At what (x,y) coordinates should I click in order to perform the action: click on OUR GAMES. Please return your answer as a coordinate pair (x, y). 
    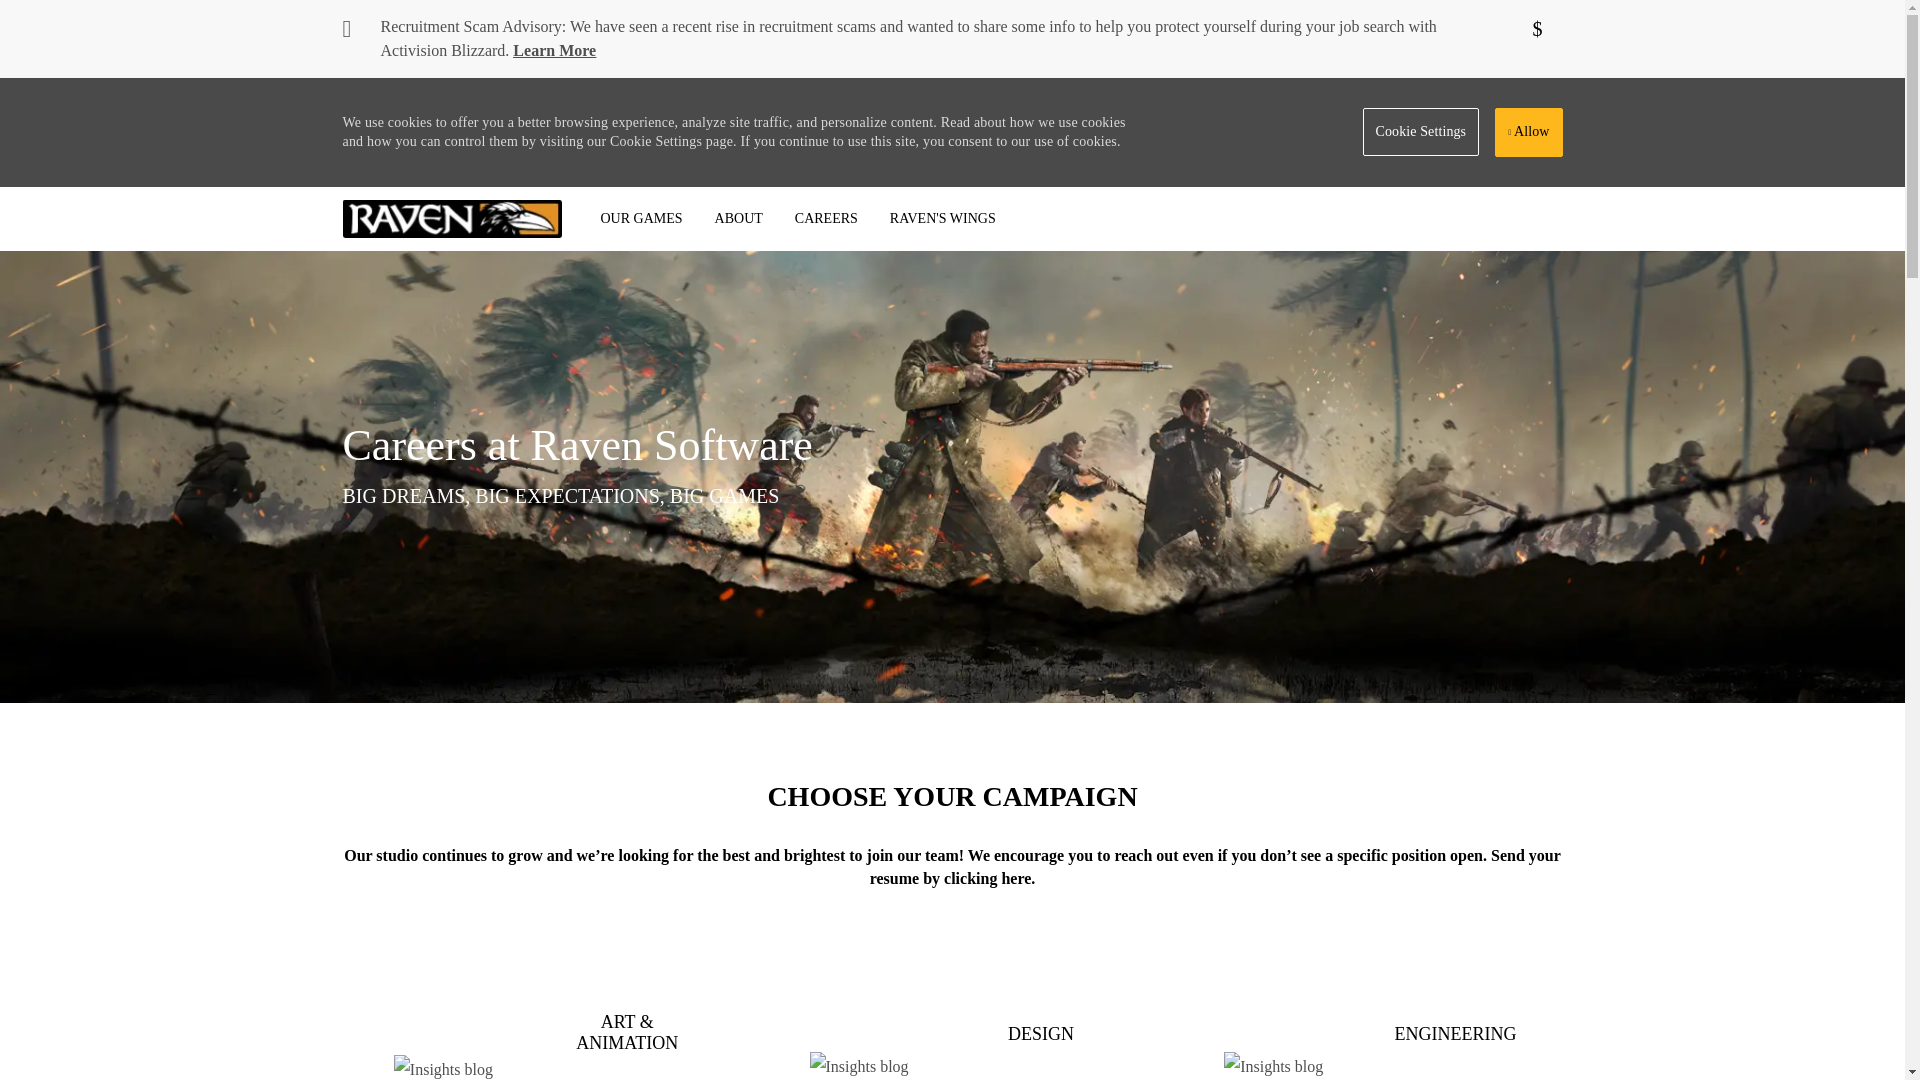
    Looking at the image, I should click on (640, 218).